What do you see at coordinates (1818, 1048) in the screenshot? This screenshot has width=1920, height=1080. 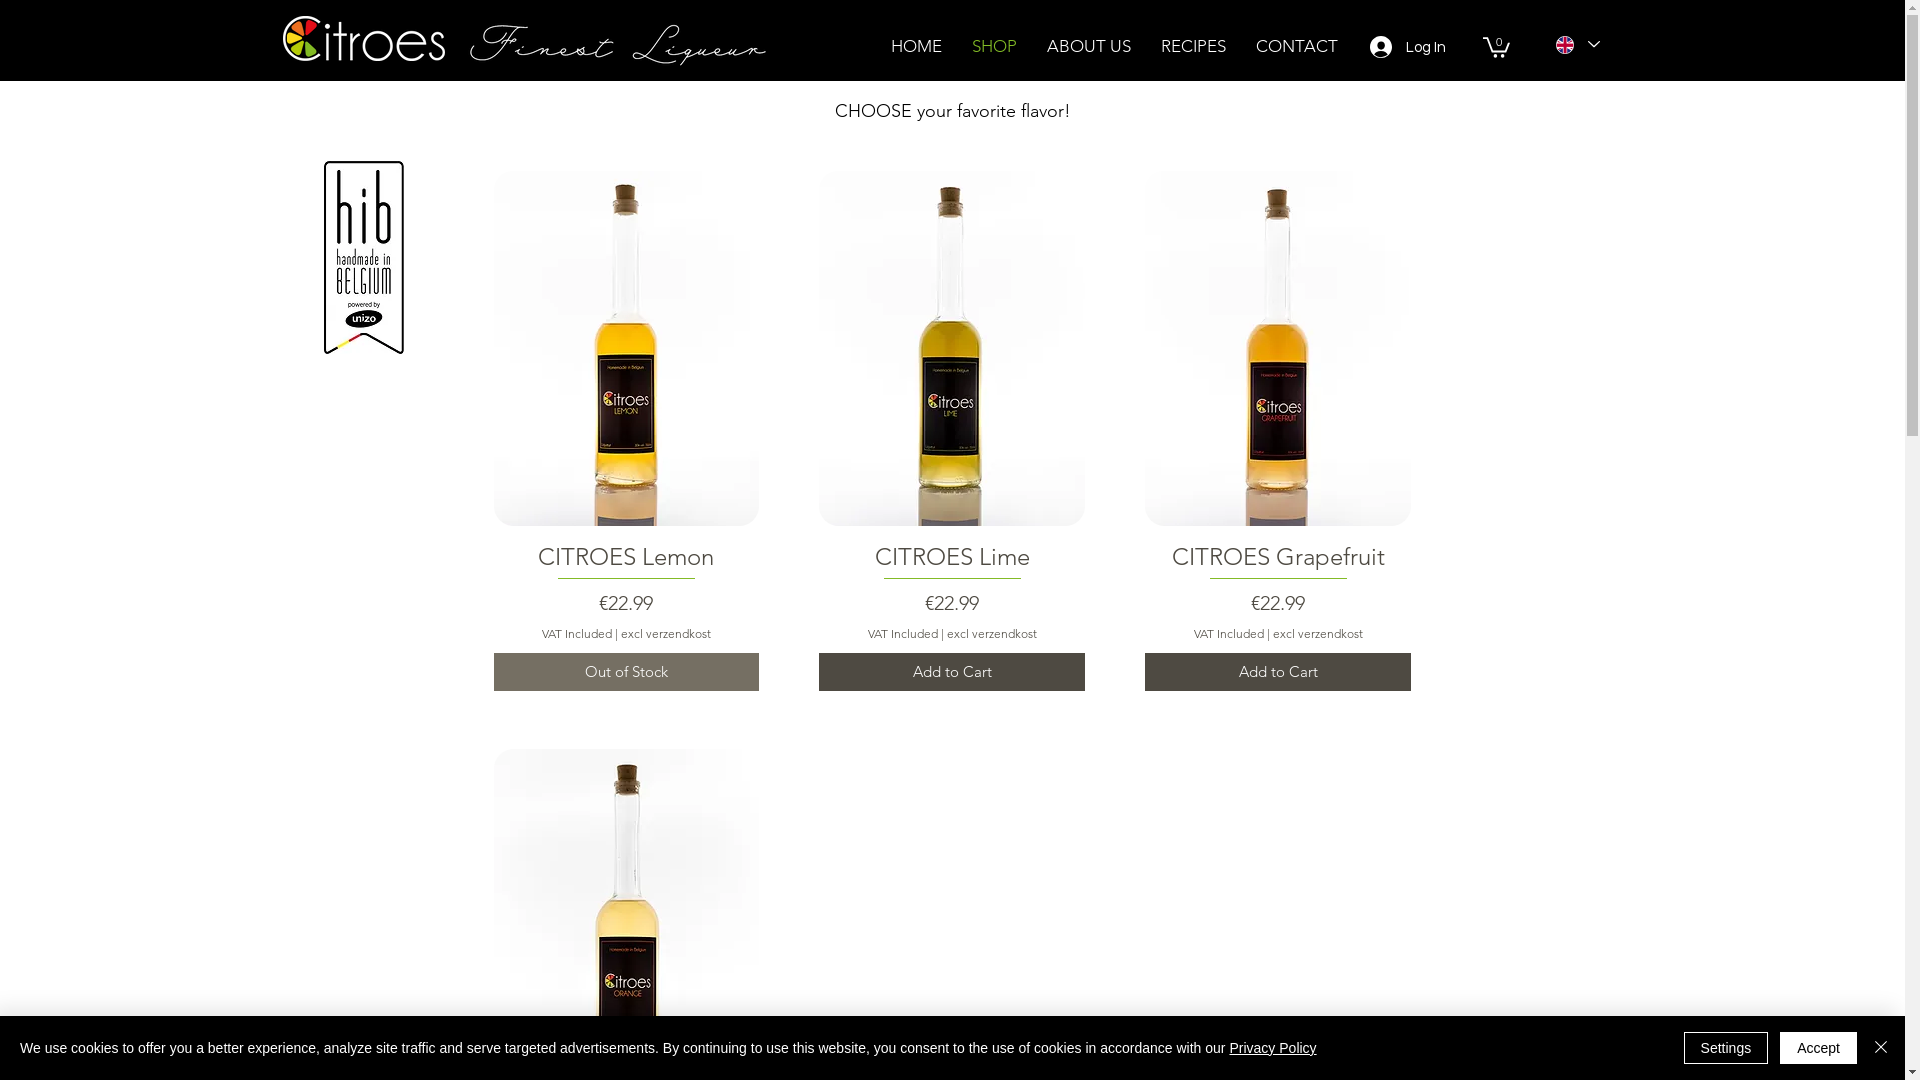 I see `Accept` at bounding box center [1818, 1048].